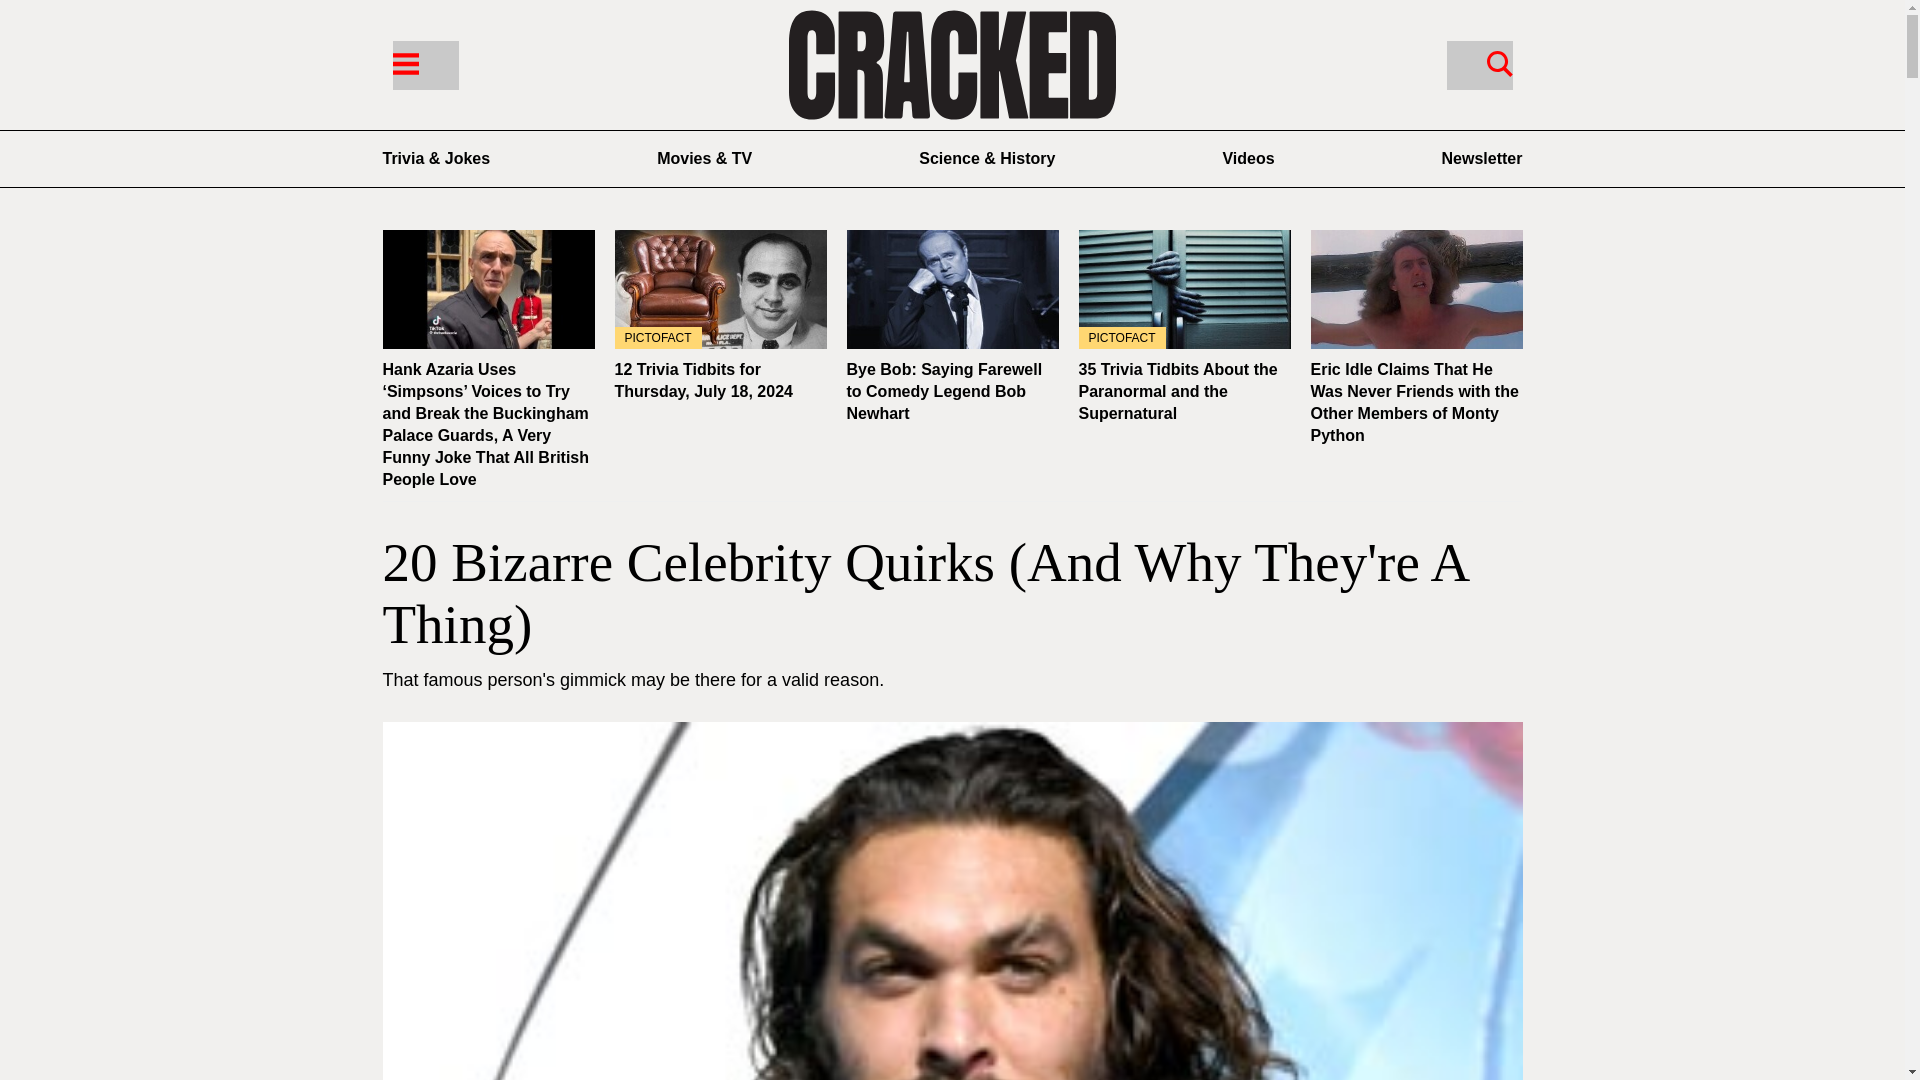  I want to click on Search, so click(1499, 62).